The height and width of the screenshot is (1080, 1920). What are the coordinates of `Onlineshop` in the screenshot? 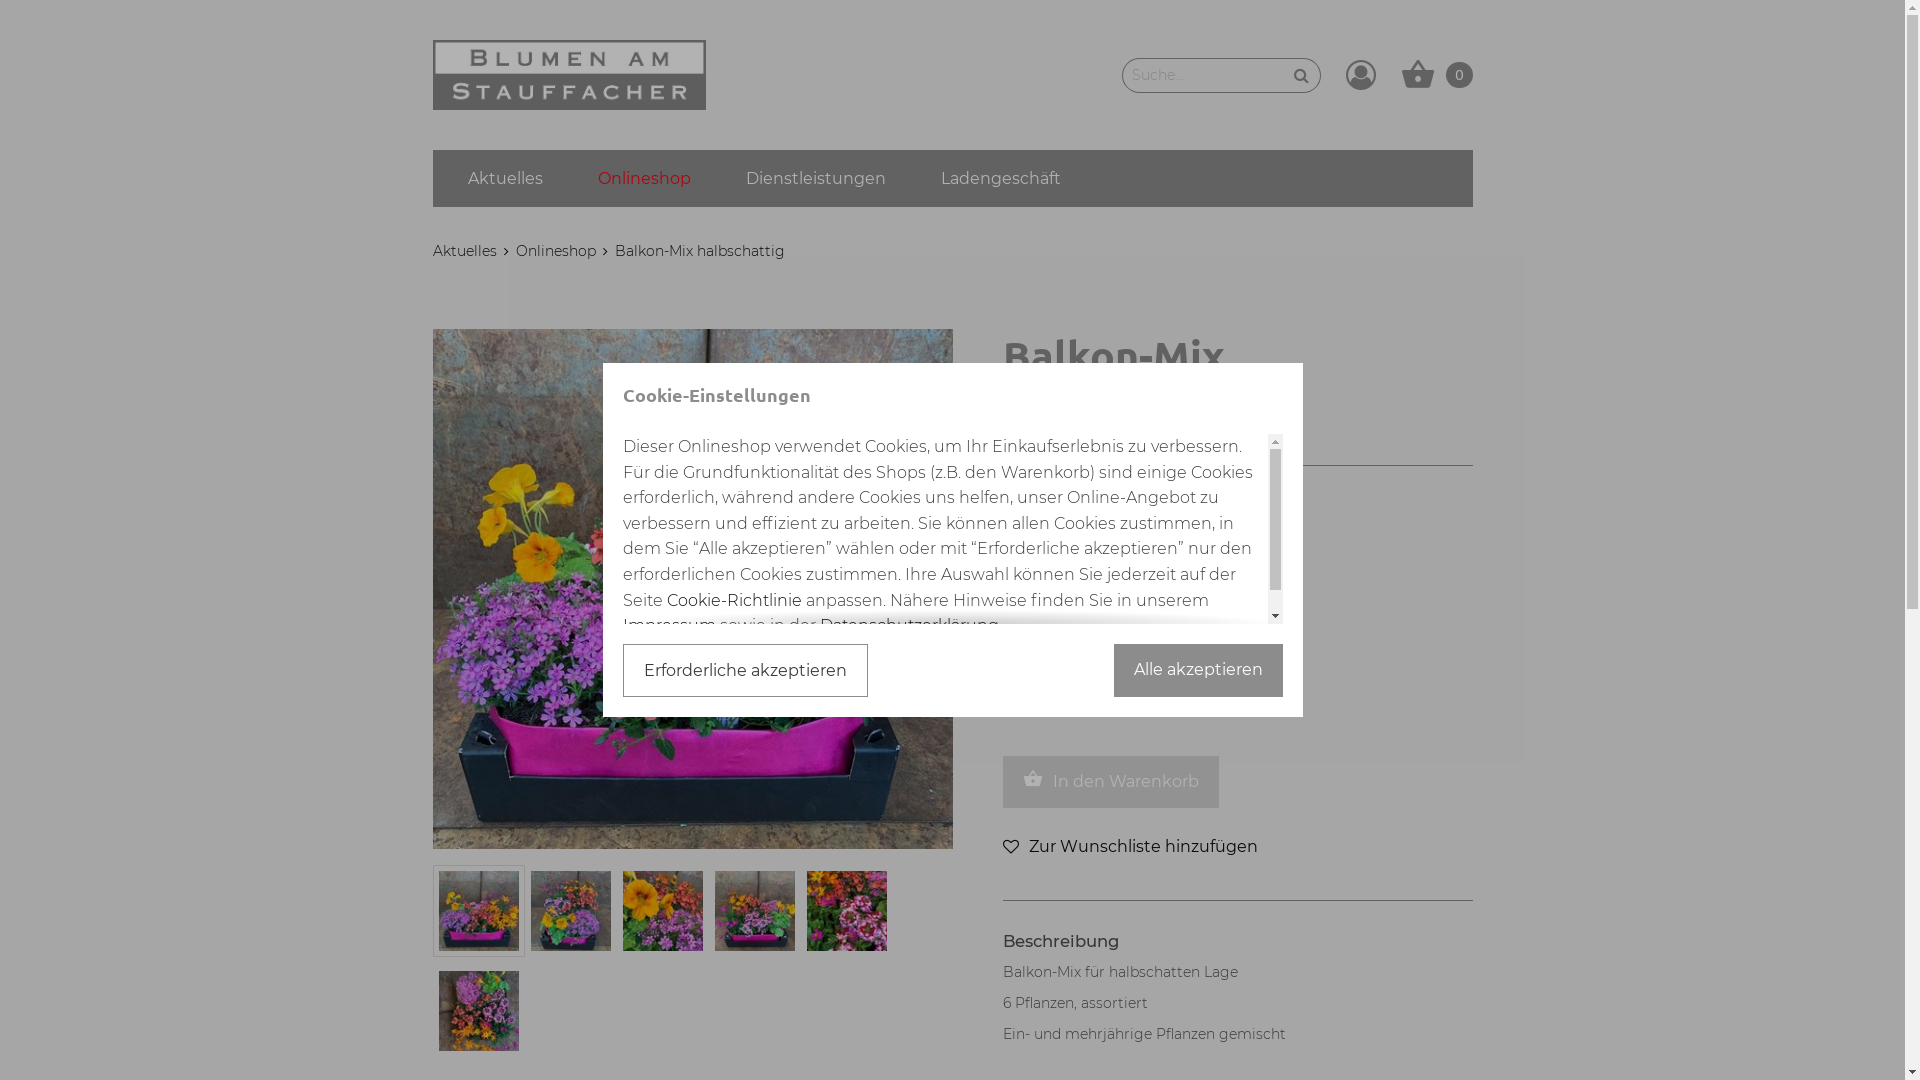 It's located at (644, 178).